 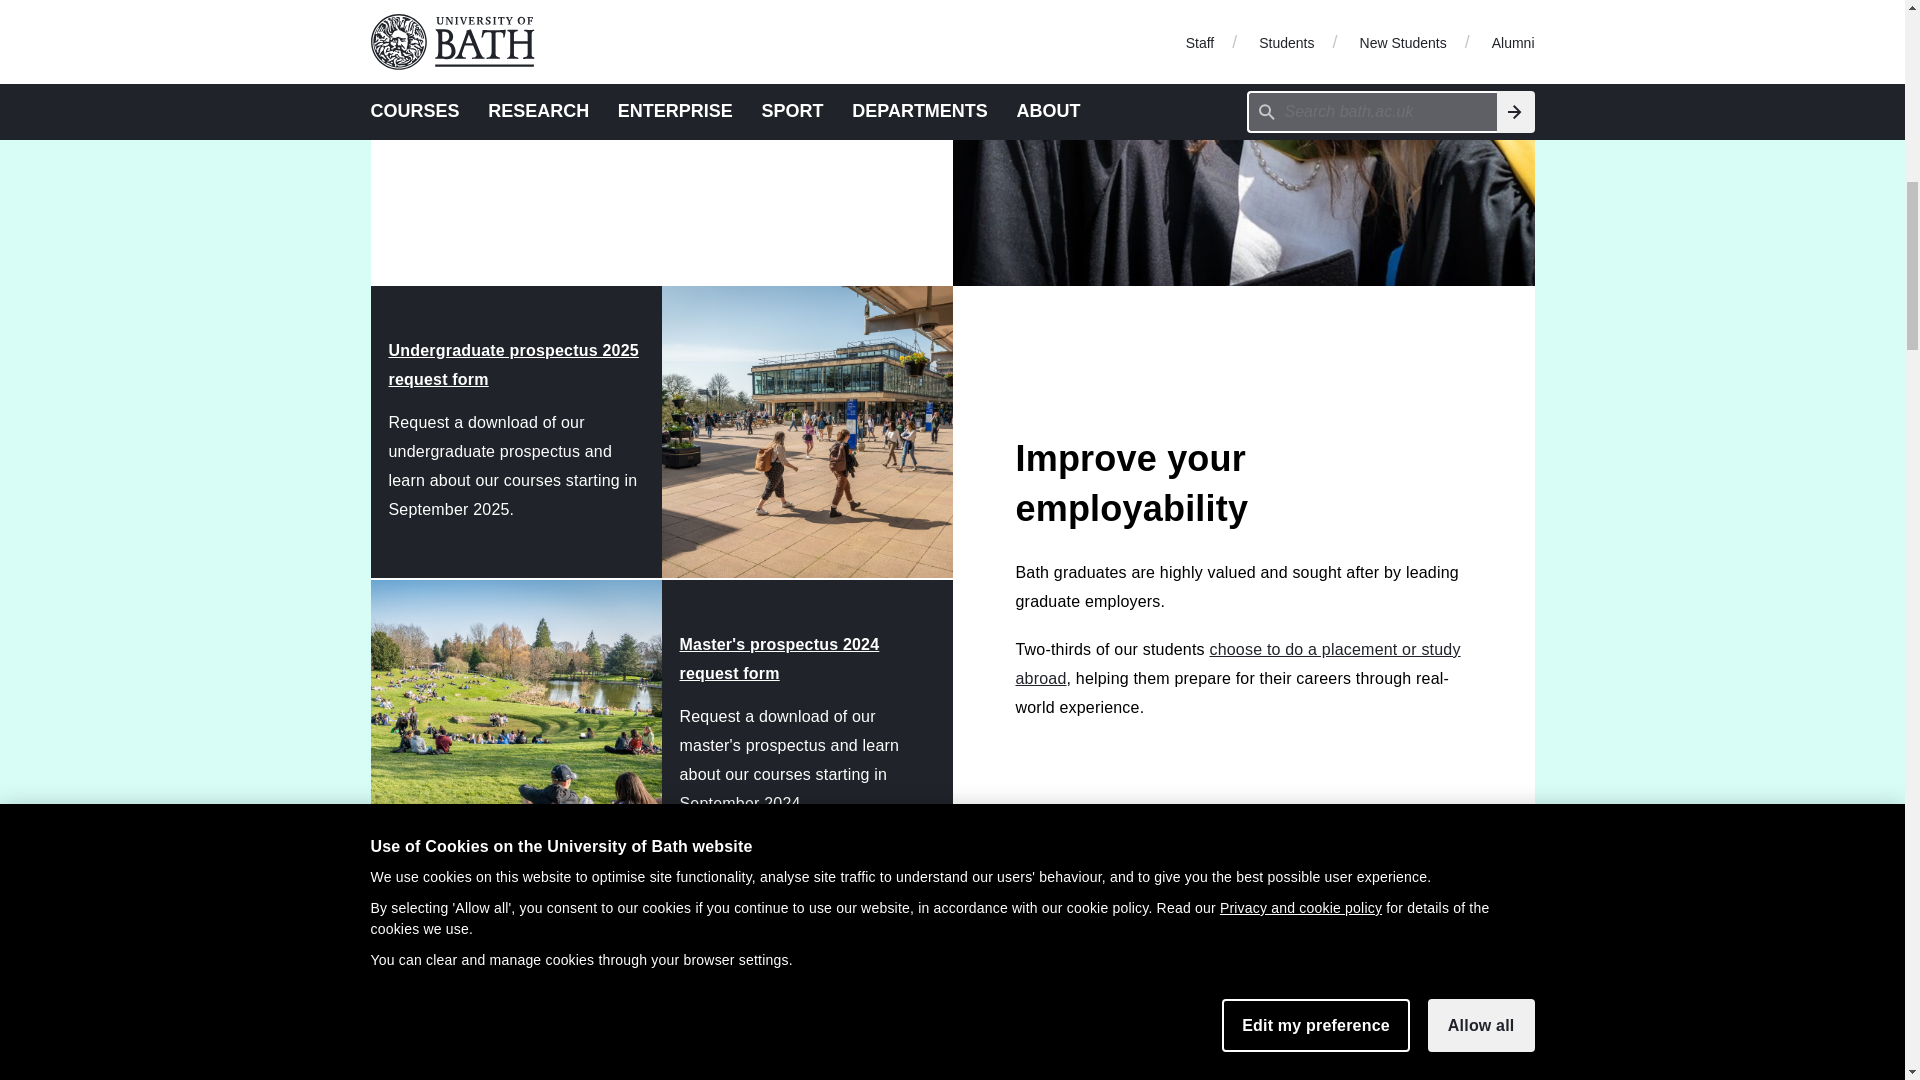 I want to click on choose to do a placement or study abroad, so click(x=1238, y=664).